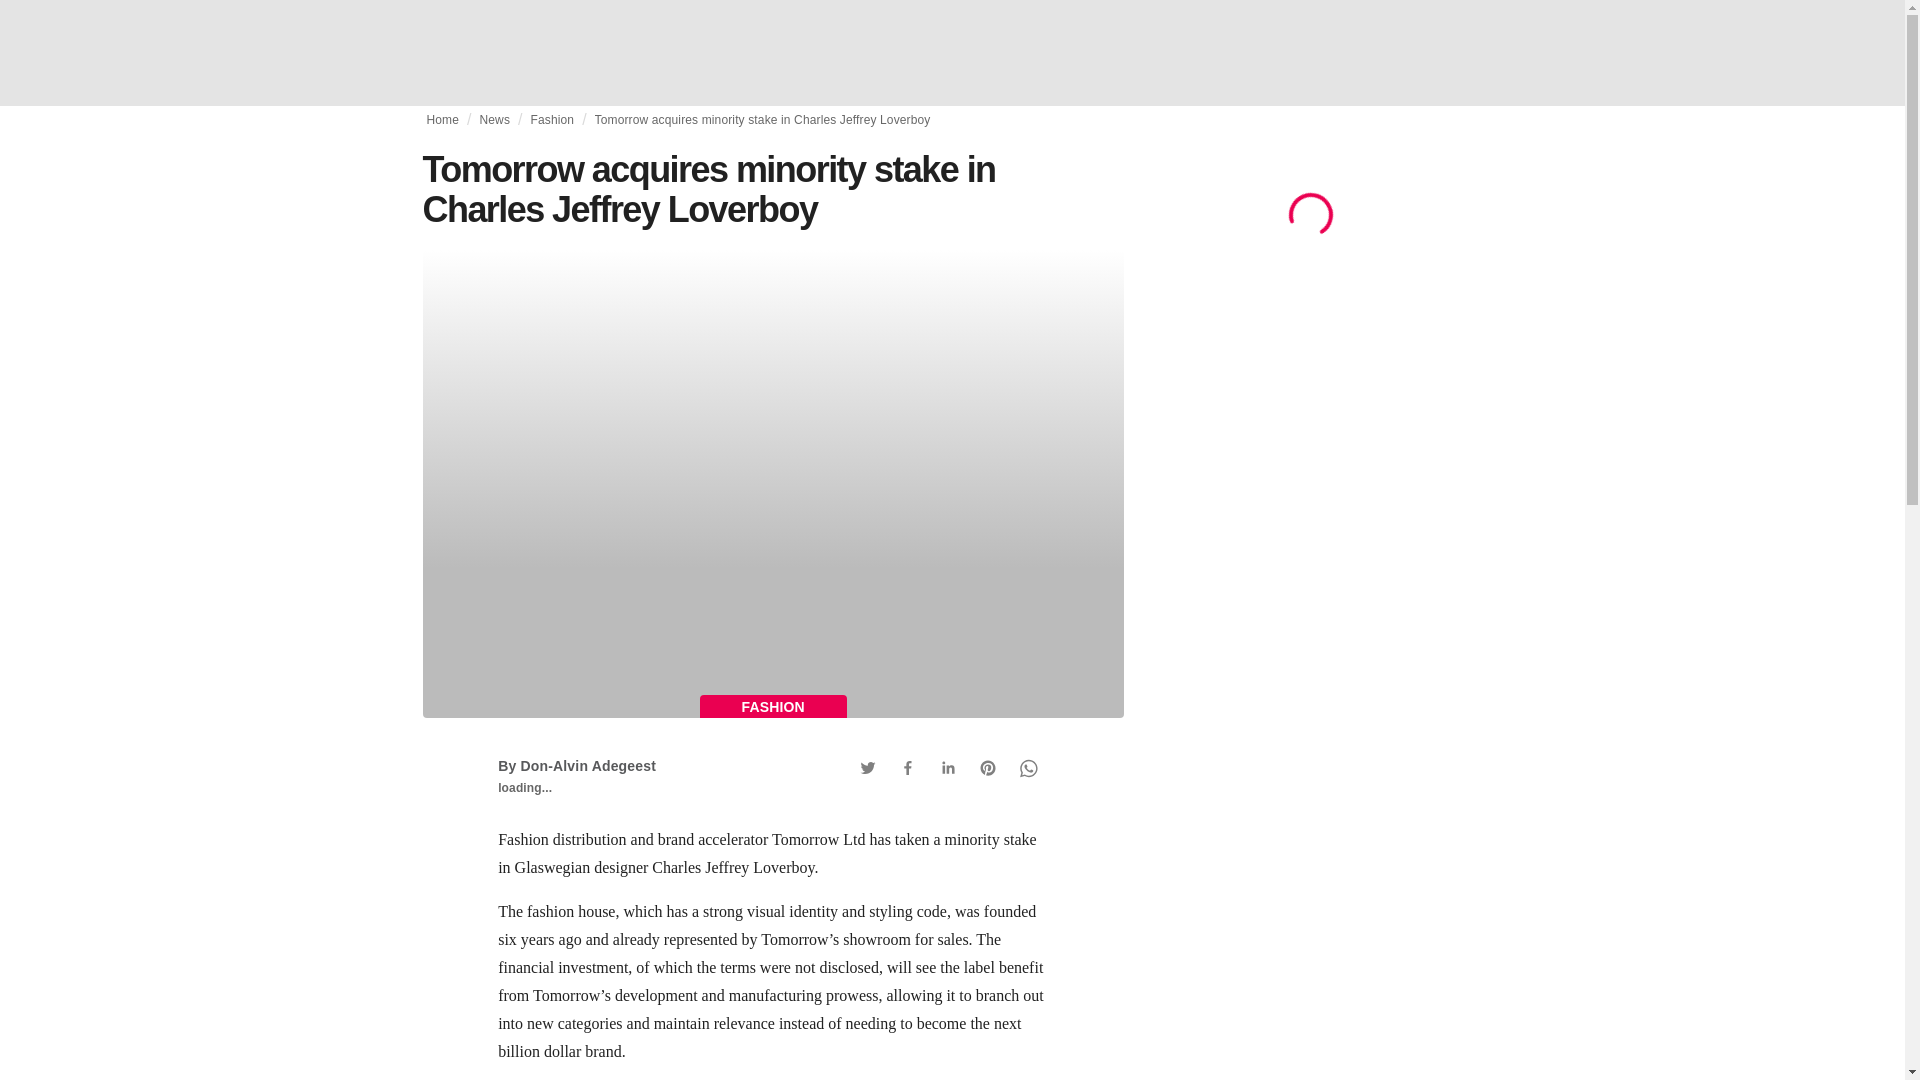 This screenshot has height=1080, width=1920. I want to click on By Don-Alvin Adegeest, so click(576, 766).